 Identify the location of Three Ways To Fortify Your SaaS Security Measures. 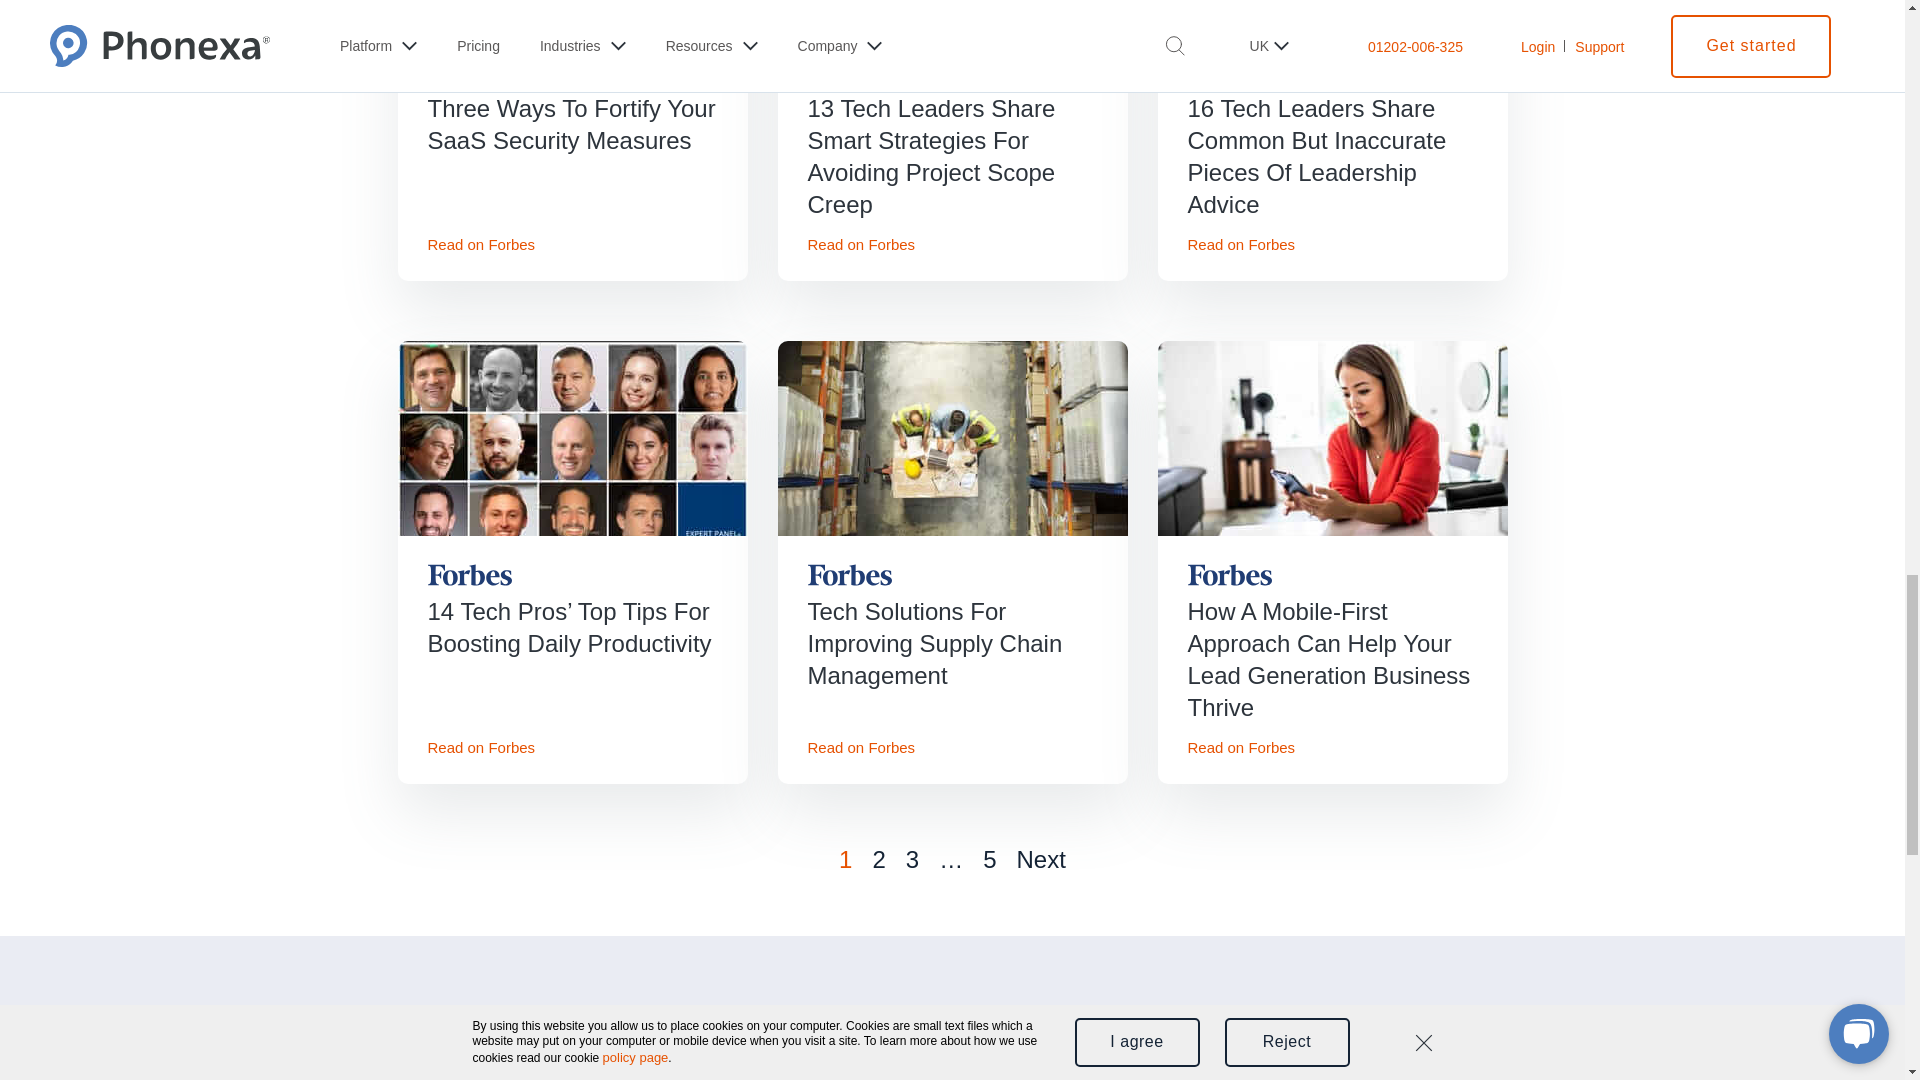
(573, 124).